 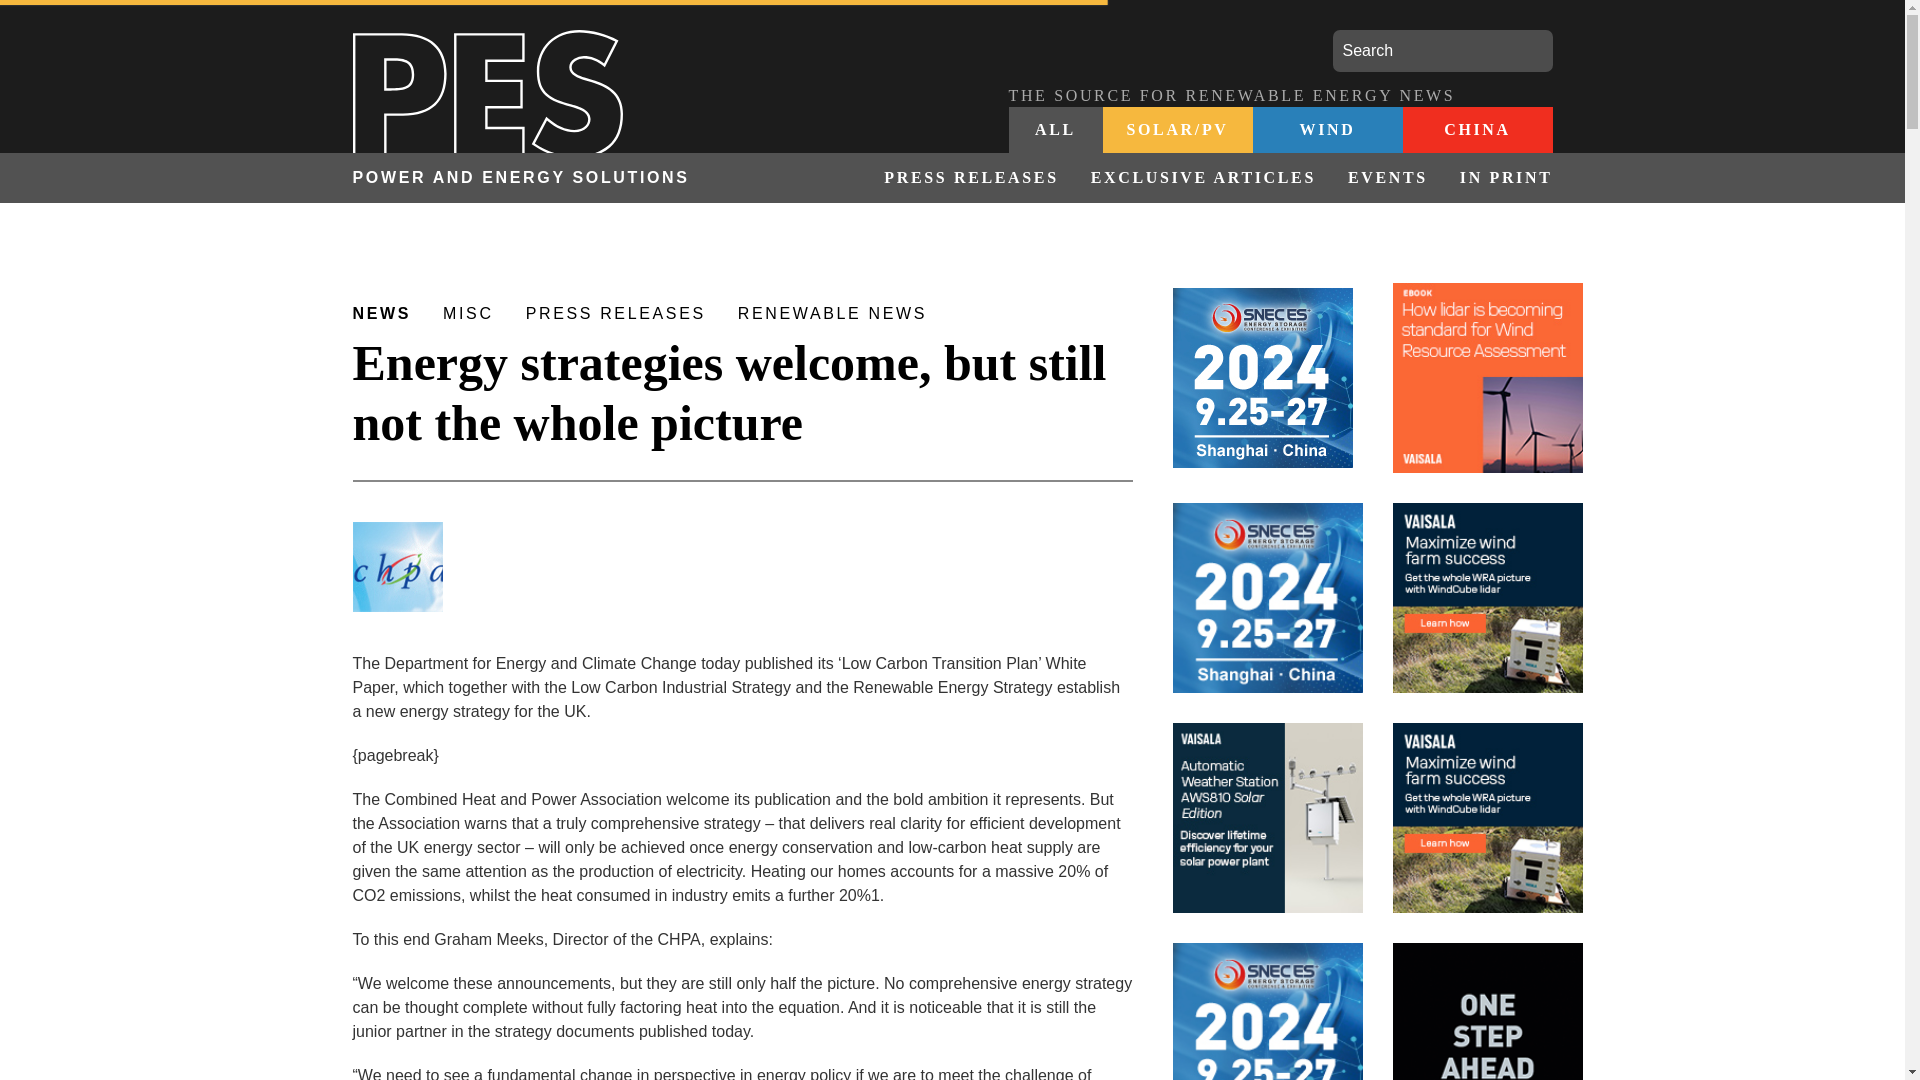 I want to click on ALL, so click(x=1055, y=130).